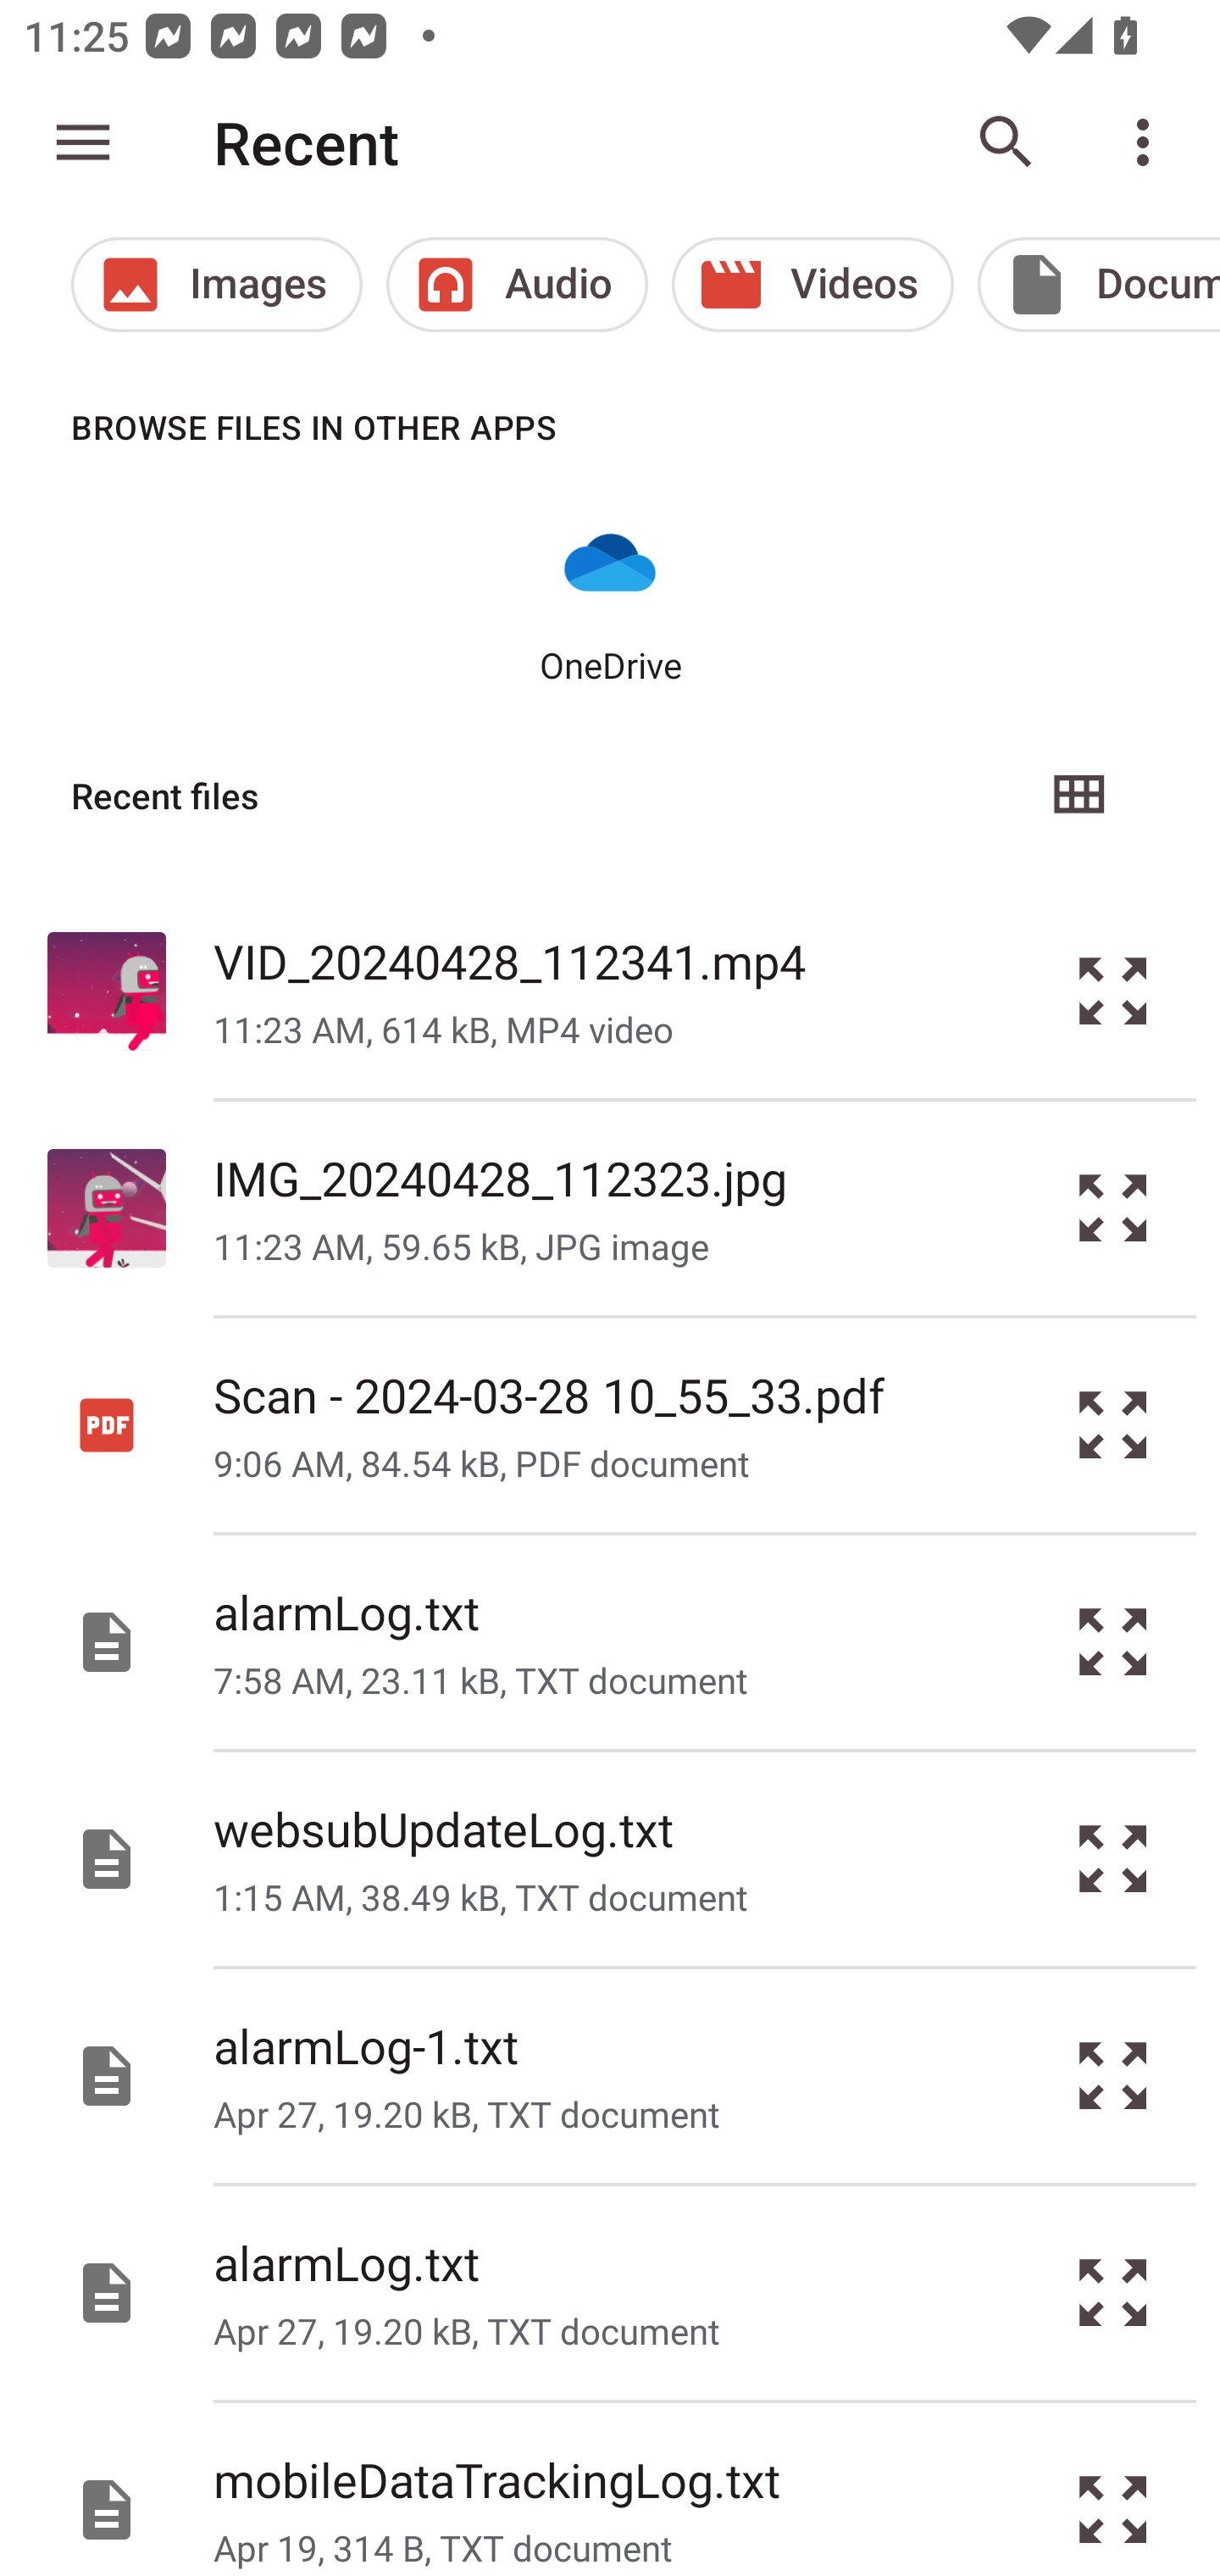 This screenshot has height=2576, width=1220. I want to click on Preview the file websubUpdateLog.txt, so click(1113, 1858).